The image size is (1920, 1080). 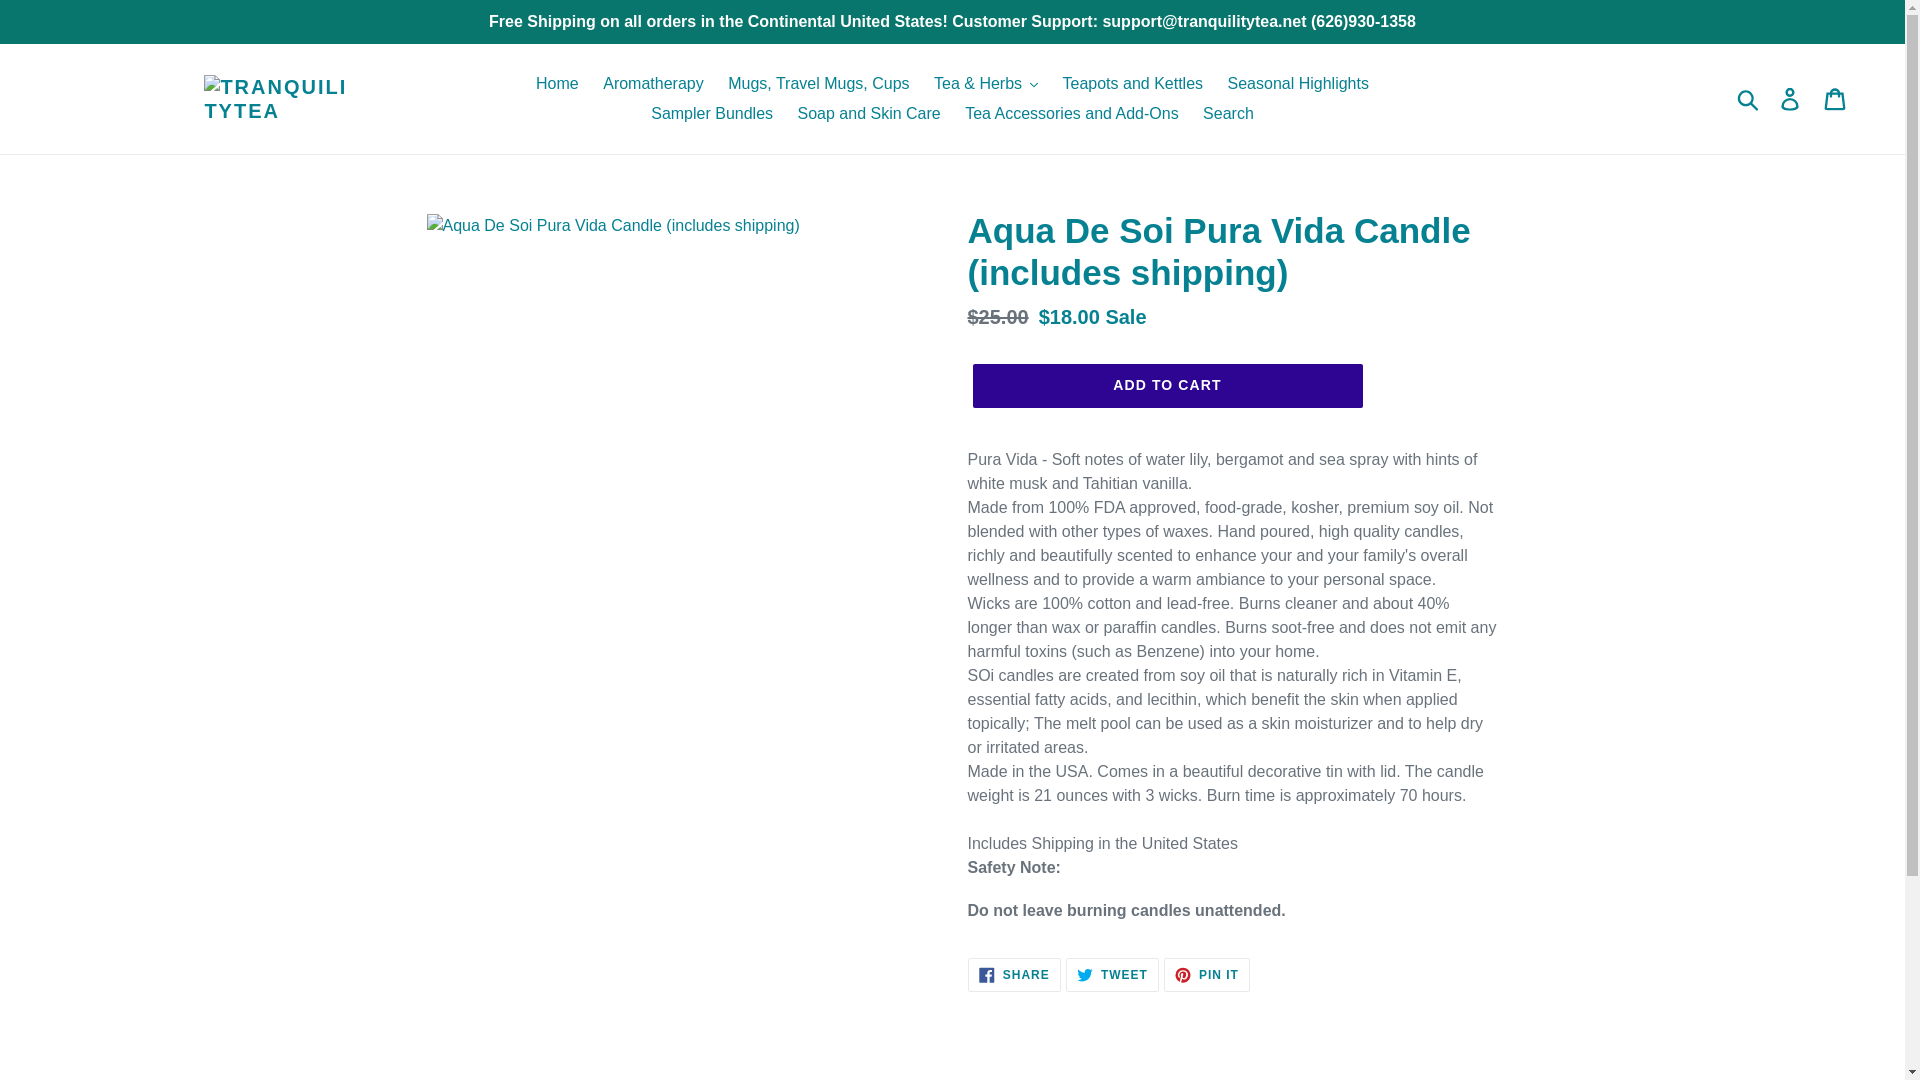 What do you see at coordinates (654, 84) in the screenshot?
I see `Aromatherapy` at bounding box center [654, 84].